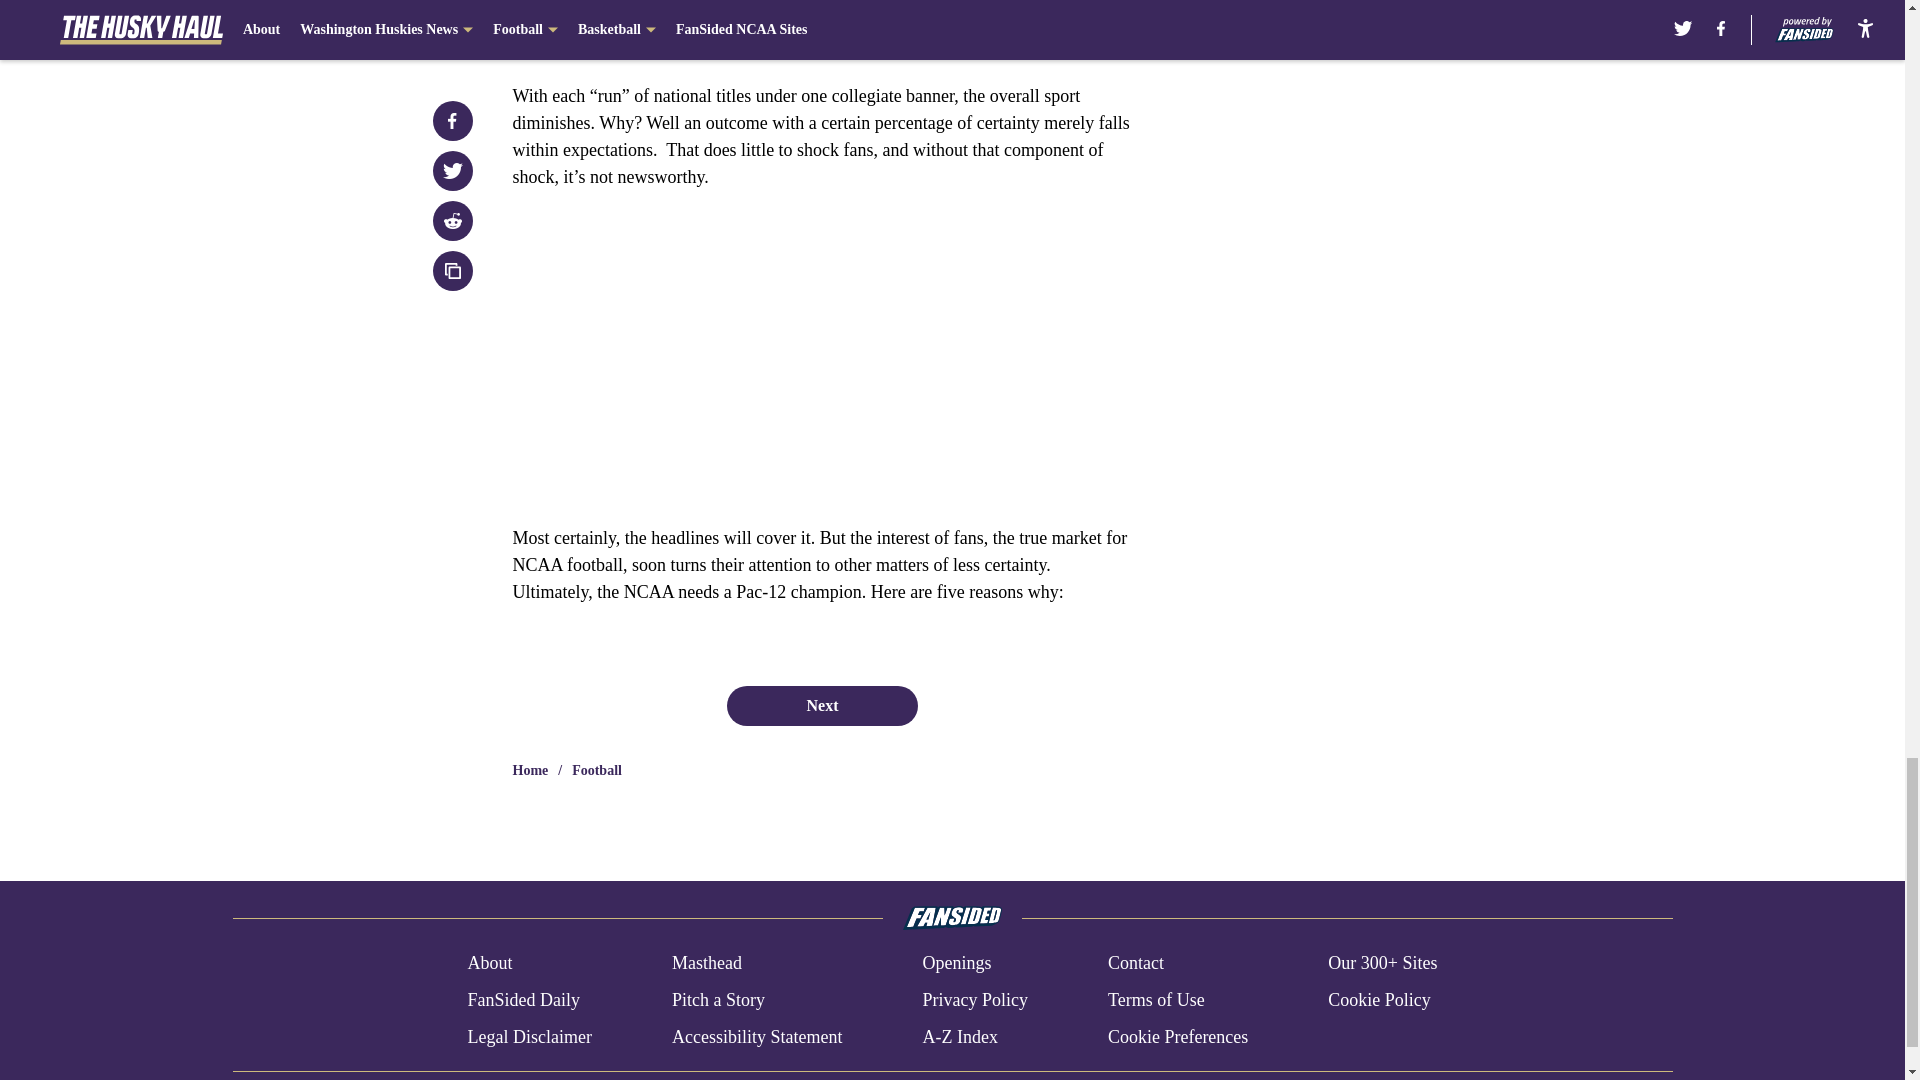  Describe the element at coordinates (718, 1000) in the screenshot. I see `Pitch a Story` at that location.